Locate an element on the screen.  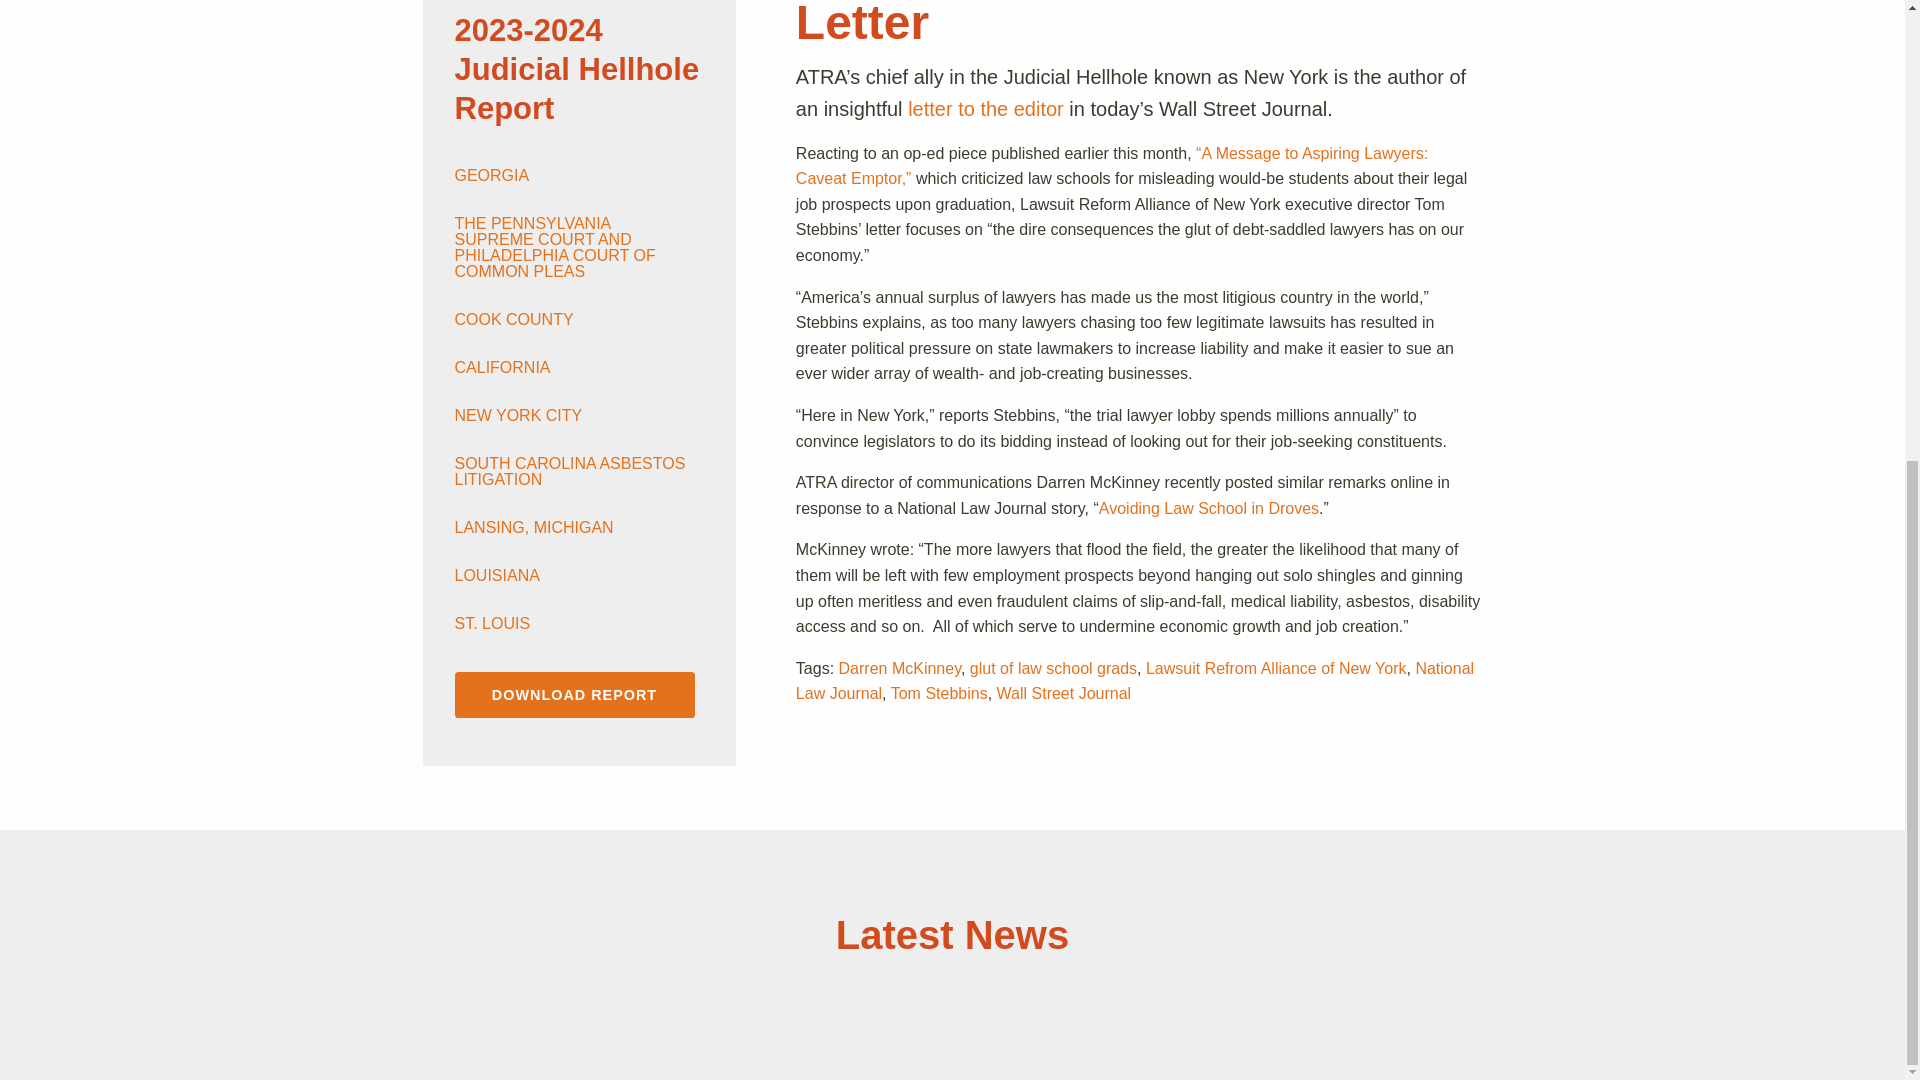
NEW YORK CITY is located at coordinates (570, 416).